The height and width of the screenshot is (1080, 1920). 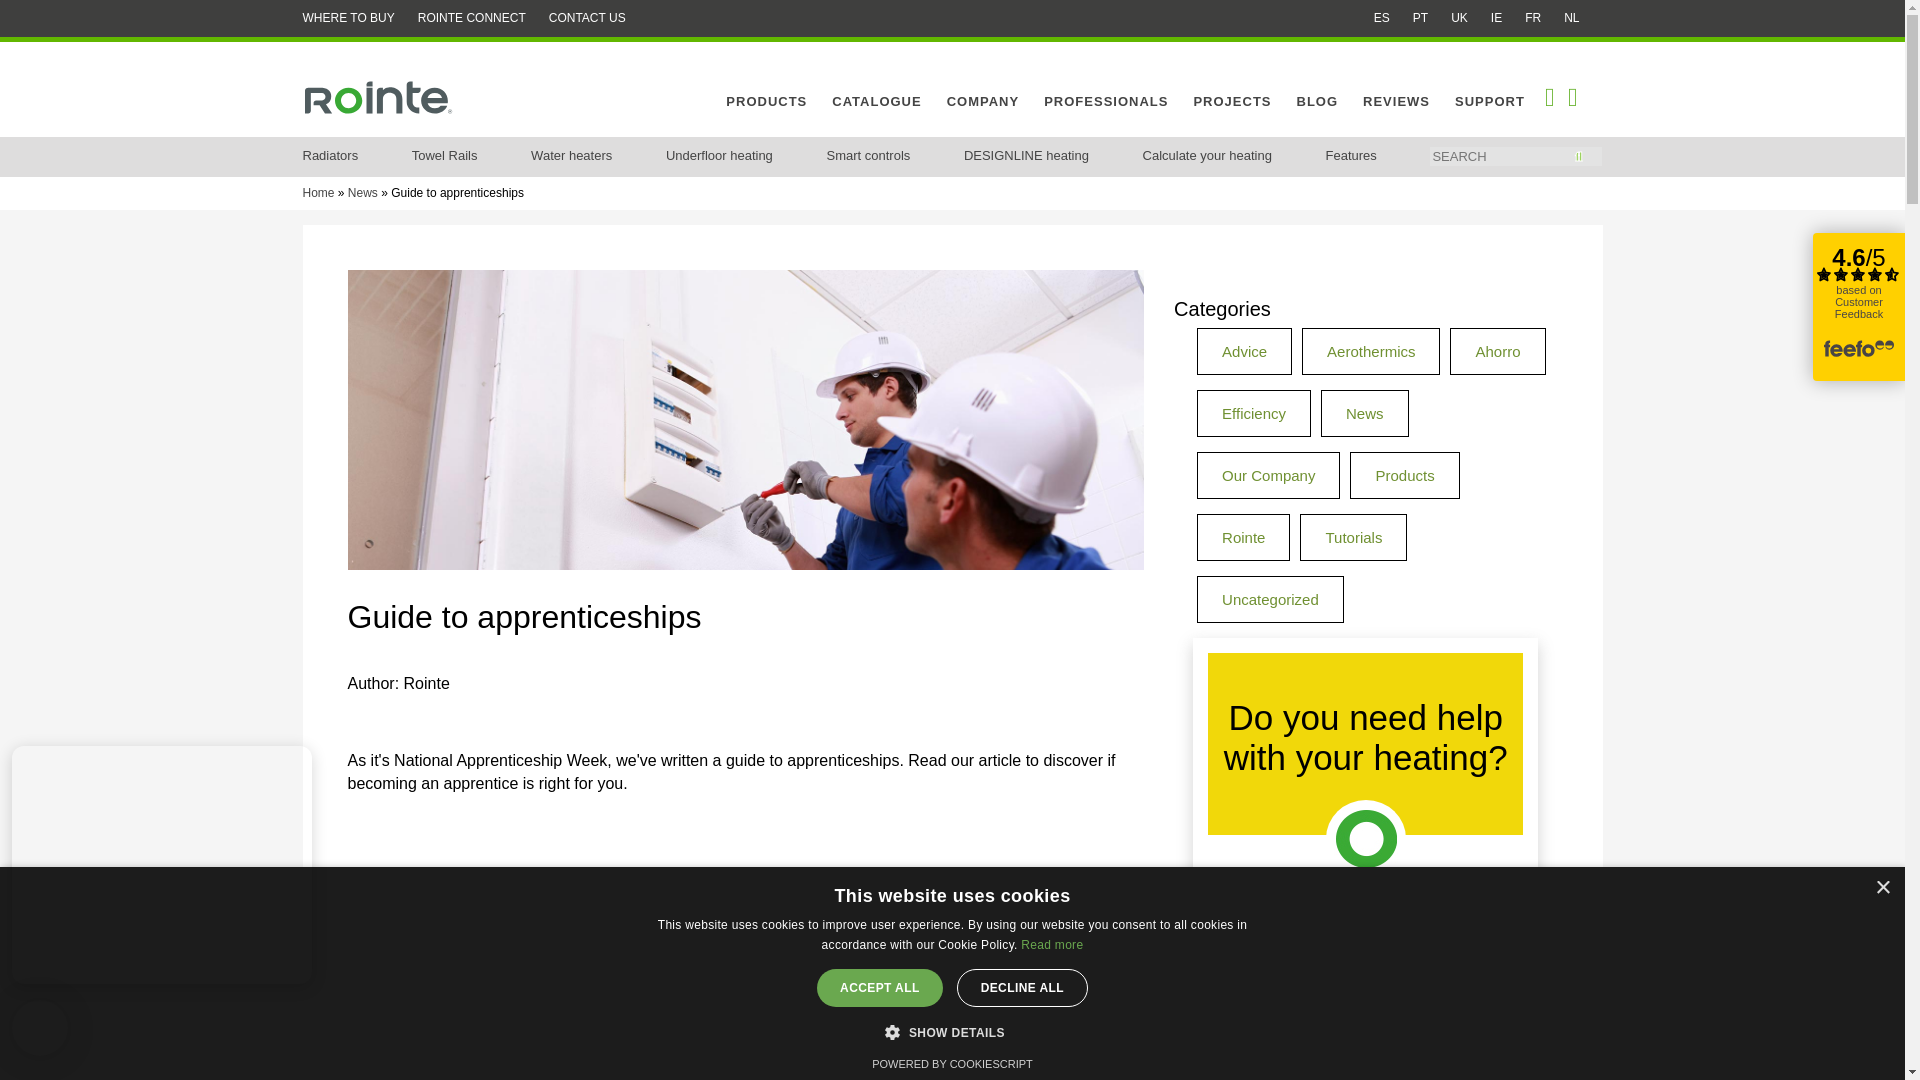 What do you see at coordinates (39, 1028) in the screenshot?
I see `Smartsupp widget button` at bounding box center [39, 1028].